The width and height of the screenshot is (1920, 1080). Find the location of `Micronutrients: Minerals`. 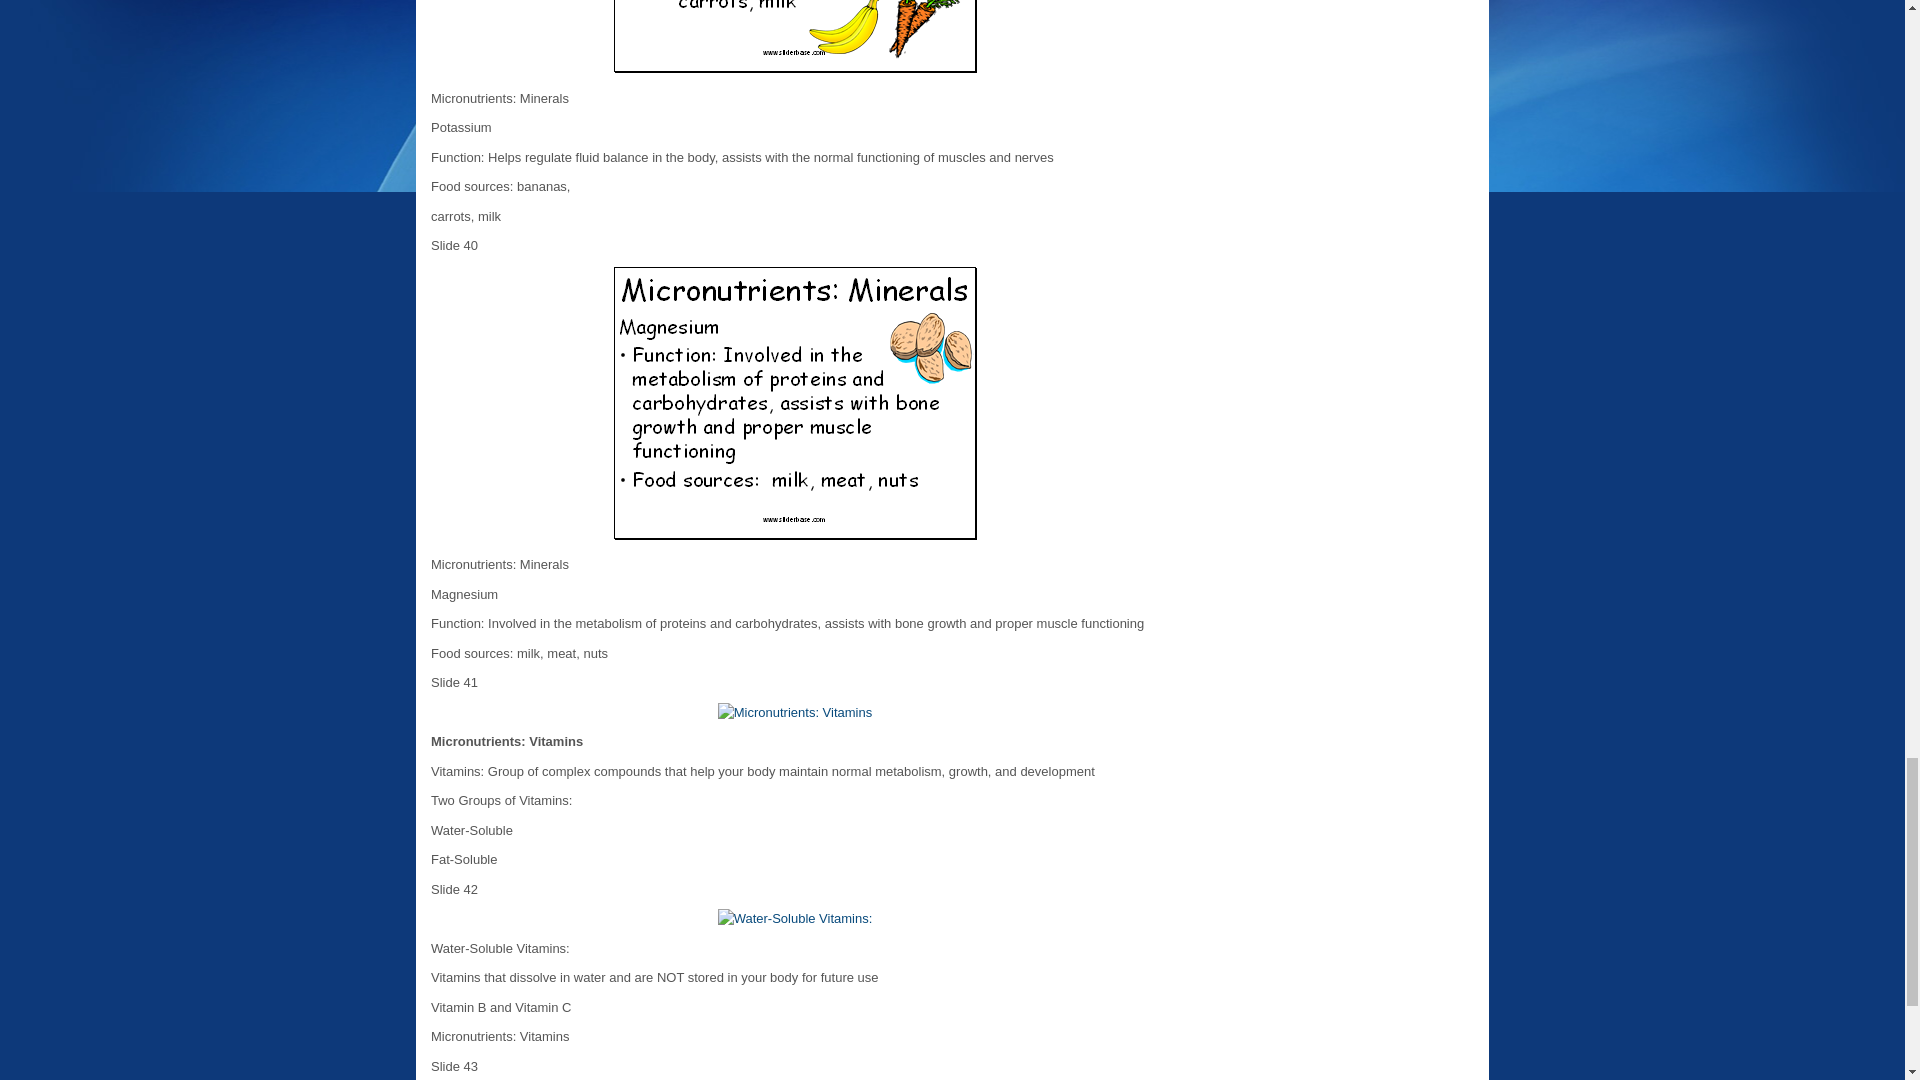

Micronutrients: Minerals is located at coordinates (794, 36).